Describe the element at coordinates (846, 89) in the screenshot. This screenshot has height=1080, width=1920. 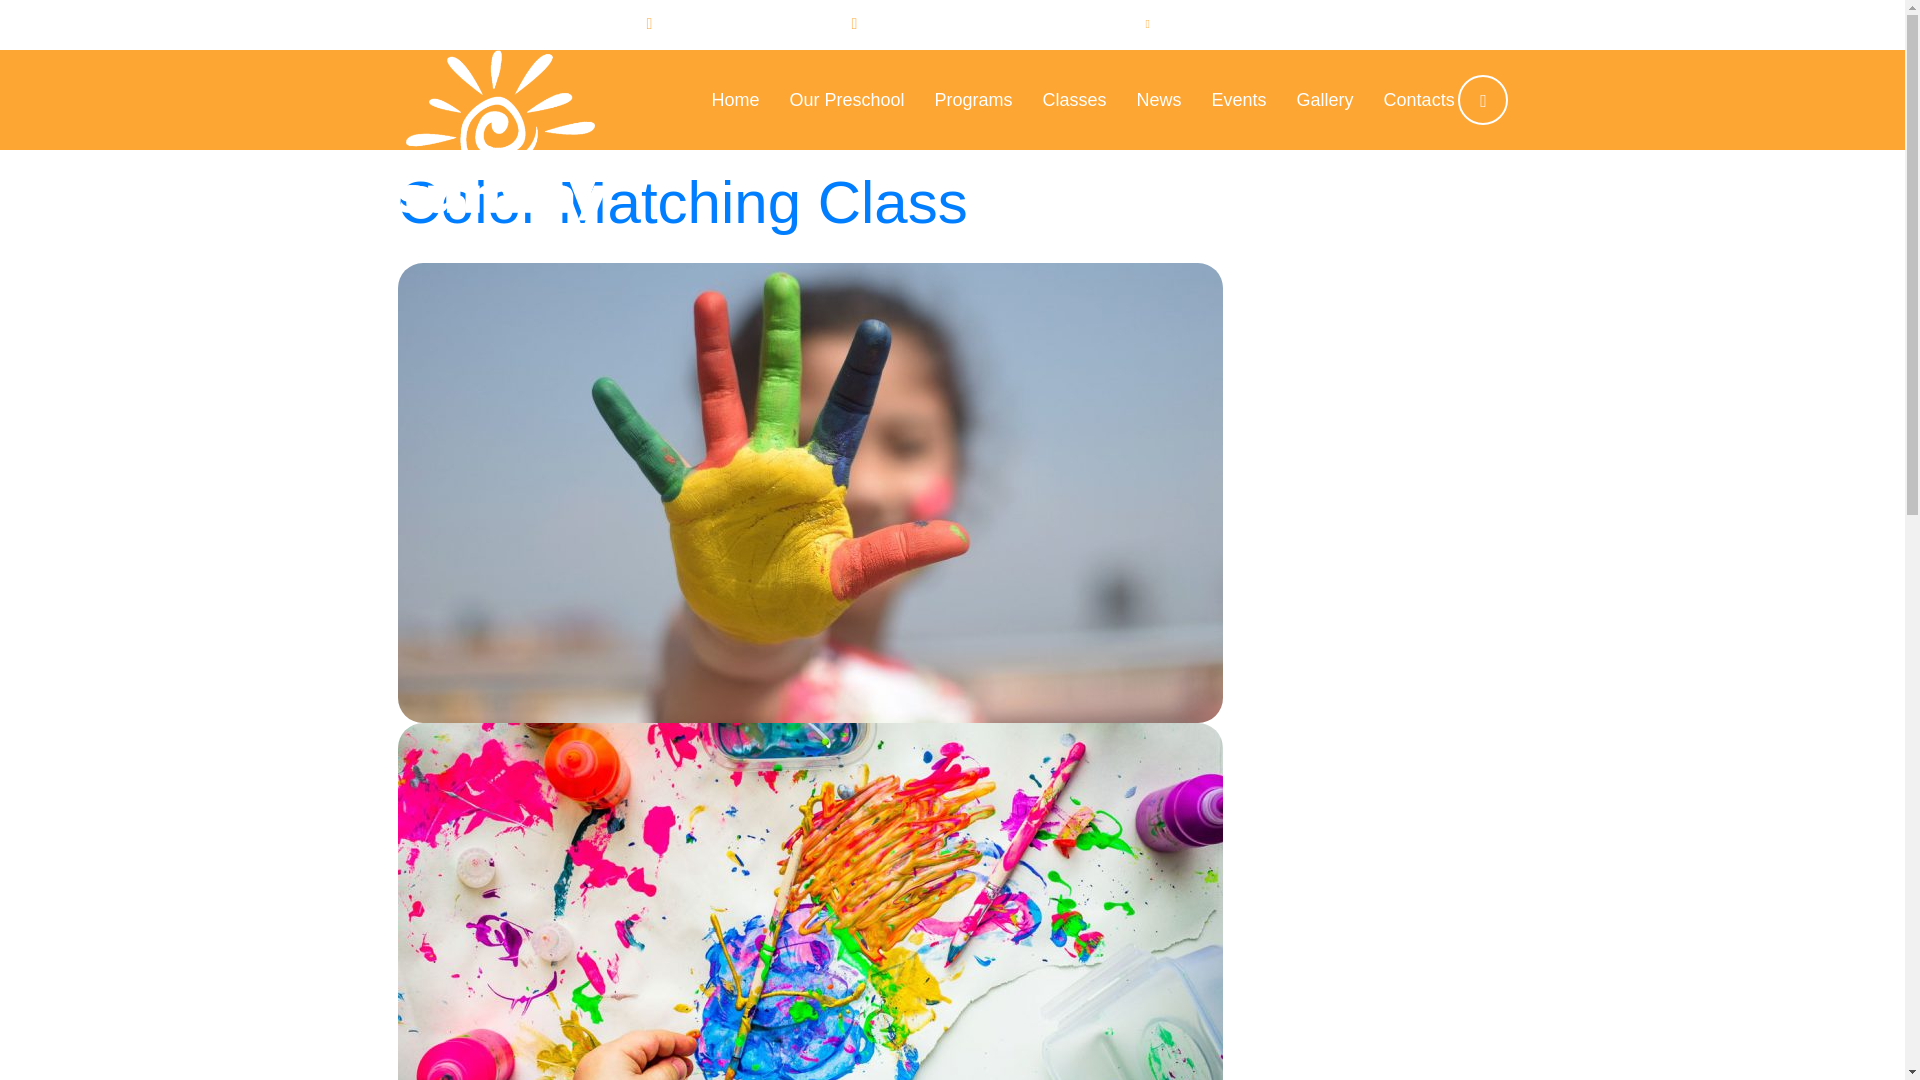
I see `Our Preschool` at that location.